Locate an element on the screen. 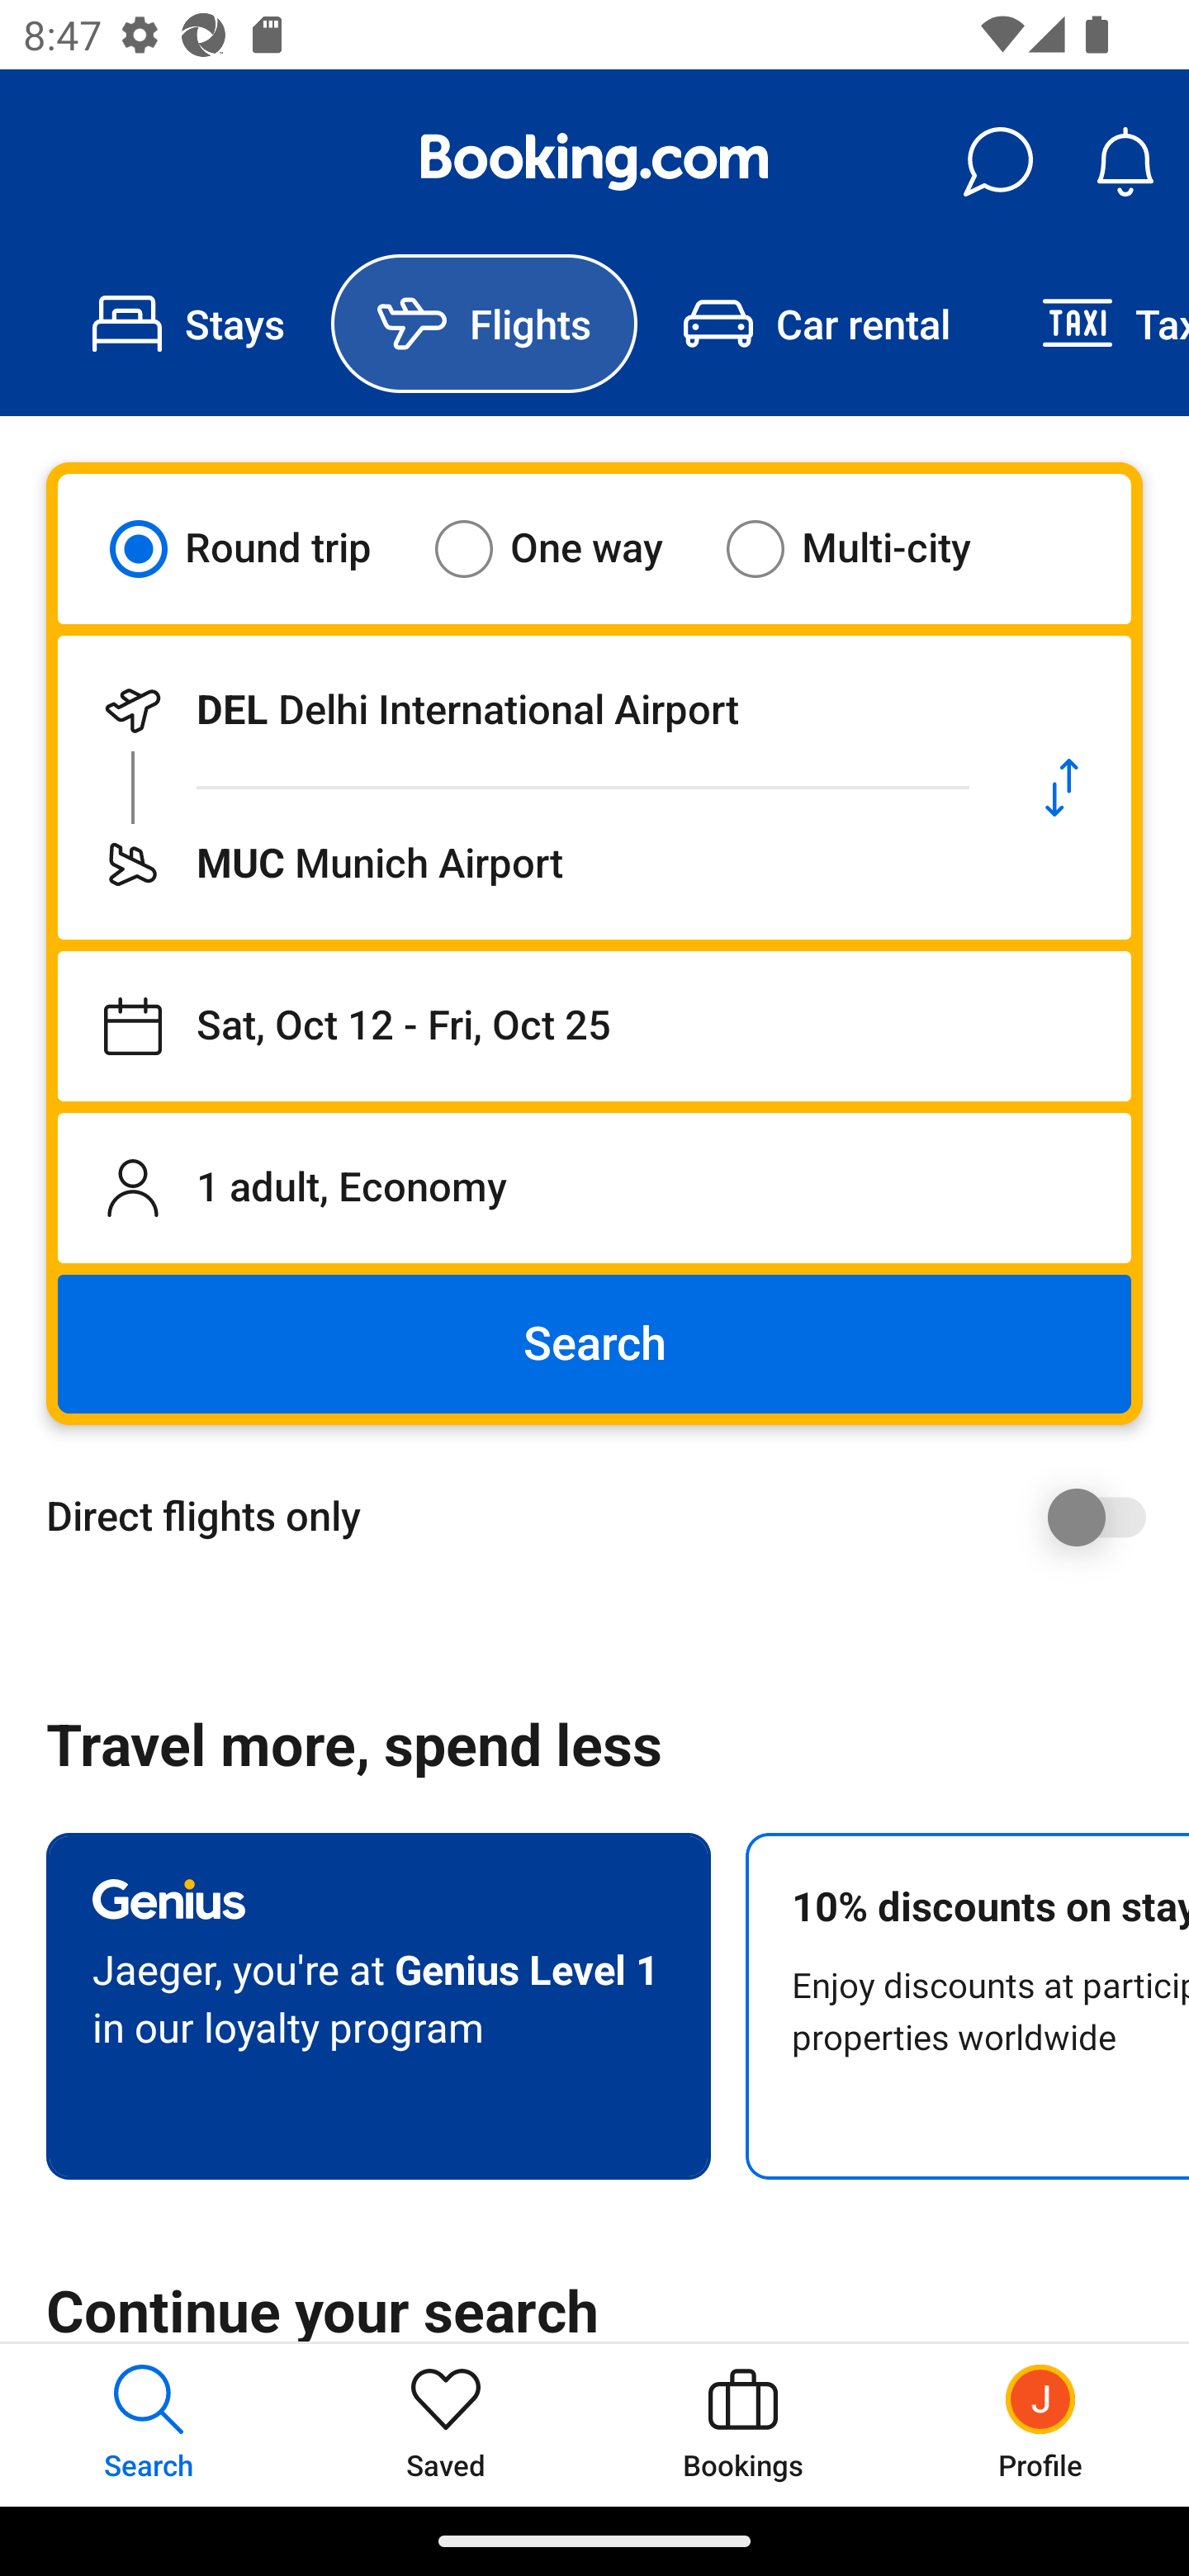 Image resolution: width=1189 pixels, height=2576 pixels. Direct flights only is located at coordinates (606, 1517).